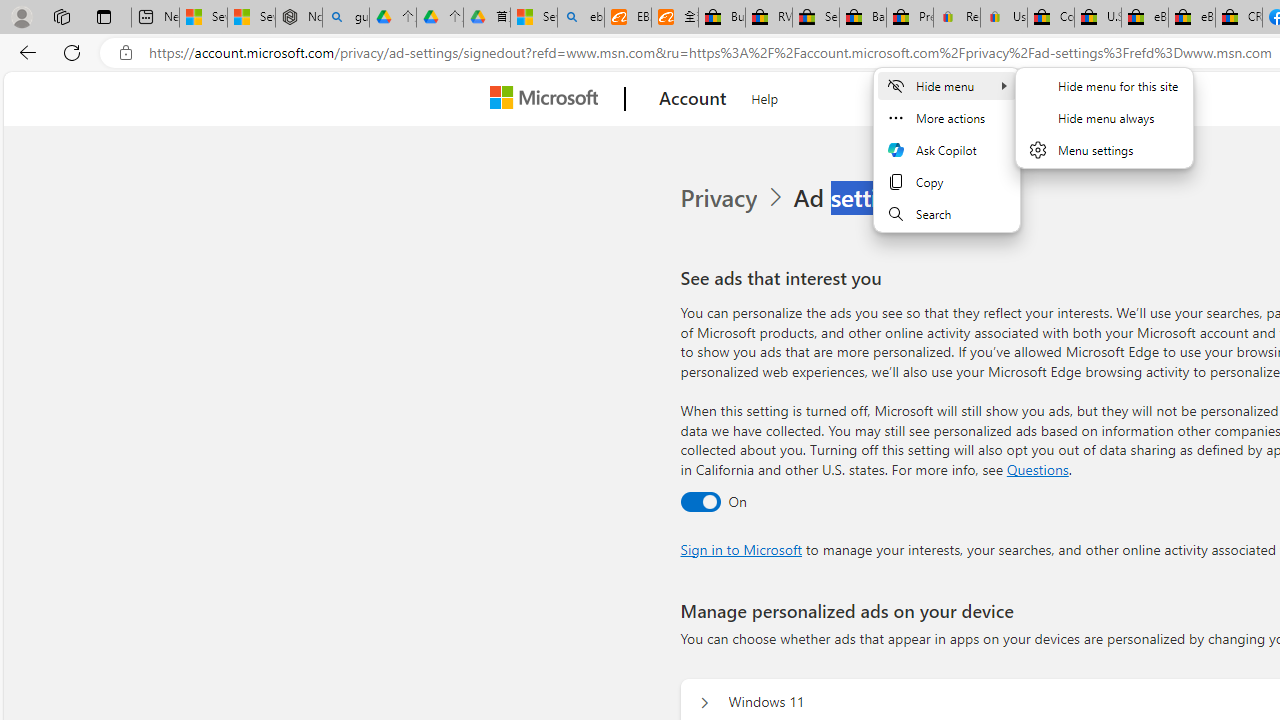 Image resolution: width=1280 pixels, height=720 pixels. Describe the element at coordinates (947, 182) in the screenshot. I see `Copy` at that location.